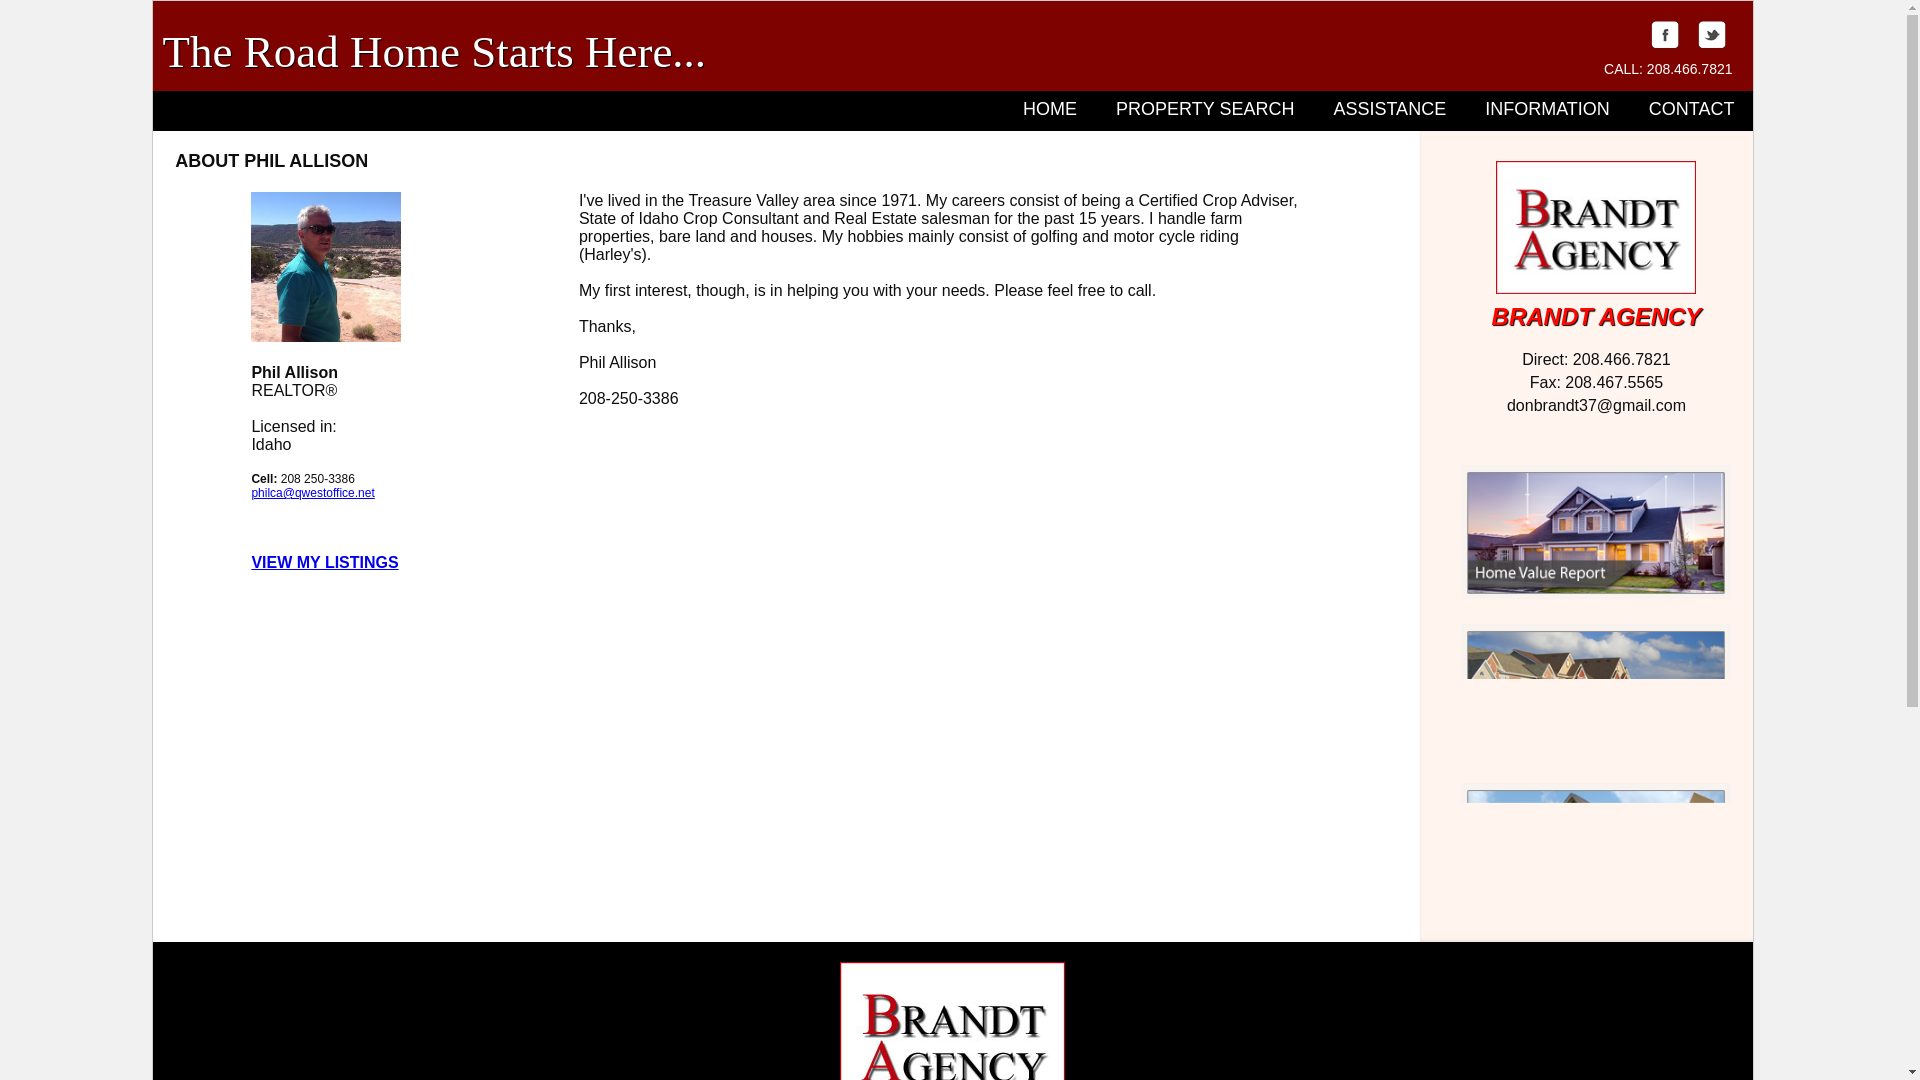 The image size is (1920, 1080). What do you see at coordinates (1204, 108) in the screenshot?
I see `PROPERTY SEARCH` at bounding box center [1204, 108].